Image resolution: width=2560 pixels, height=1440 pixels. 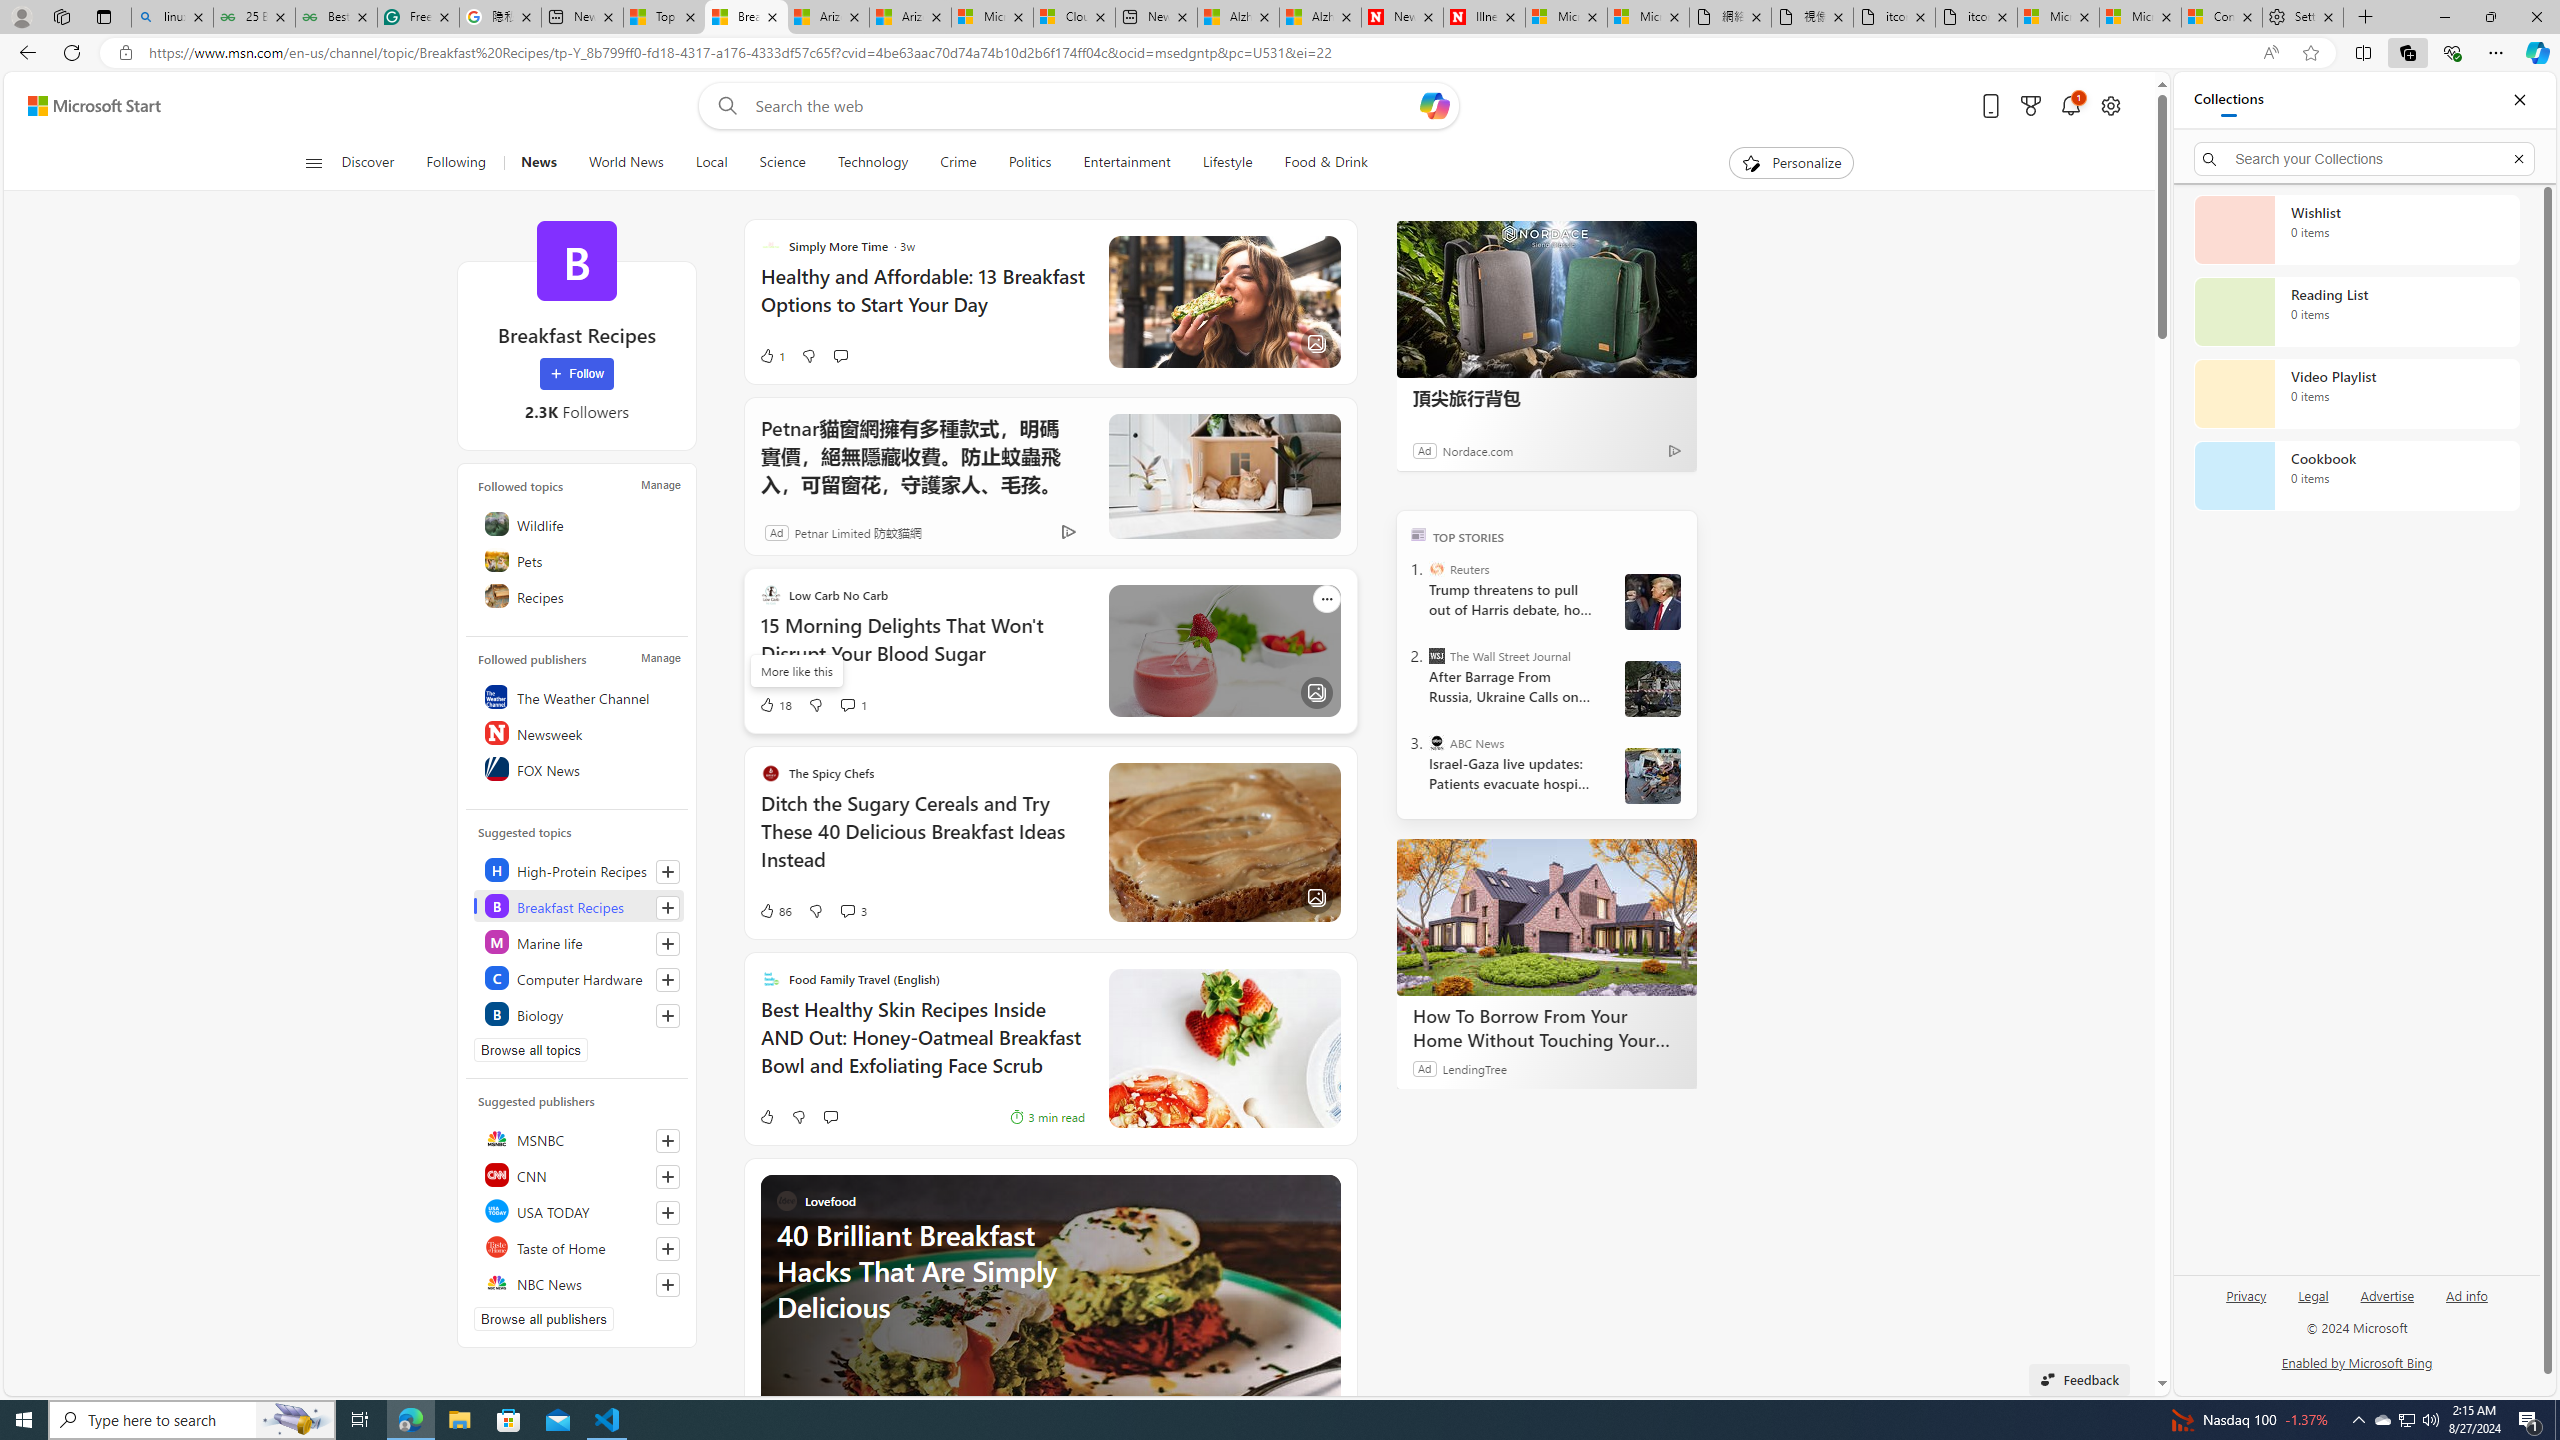 I want to click on LendingTree, so click(x=1474, y=1068).